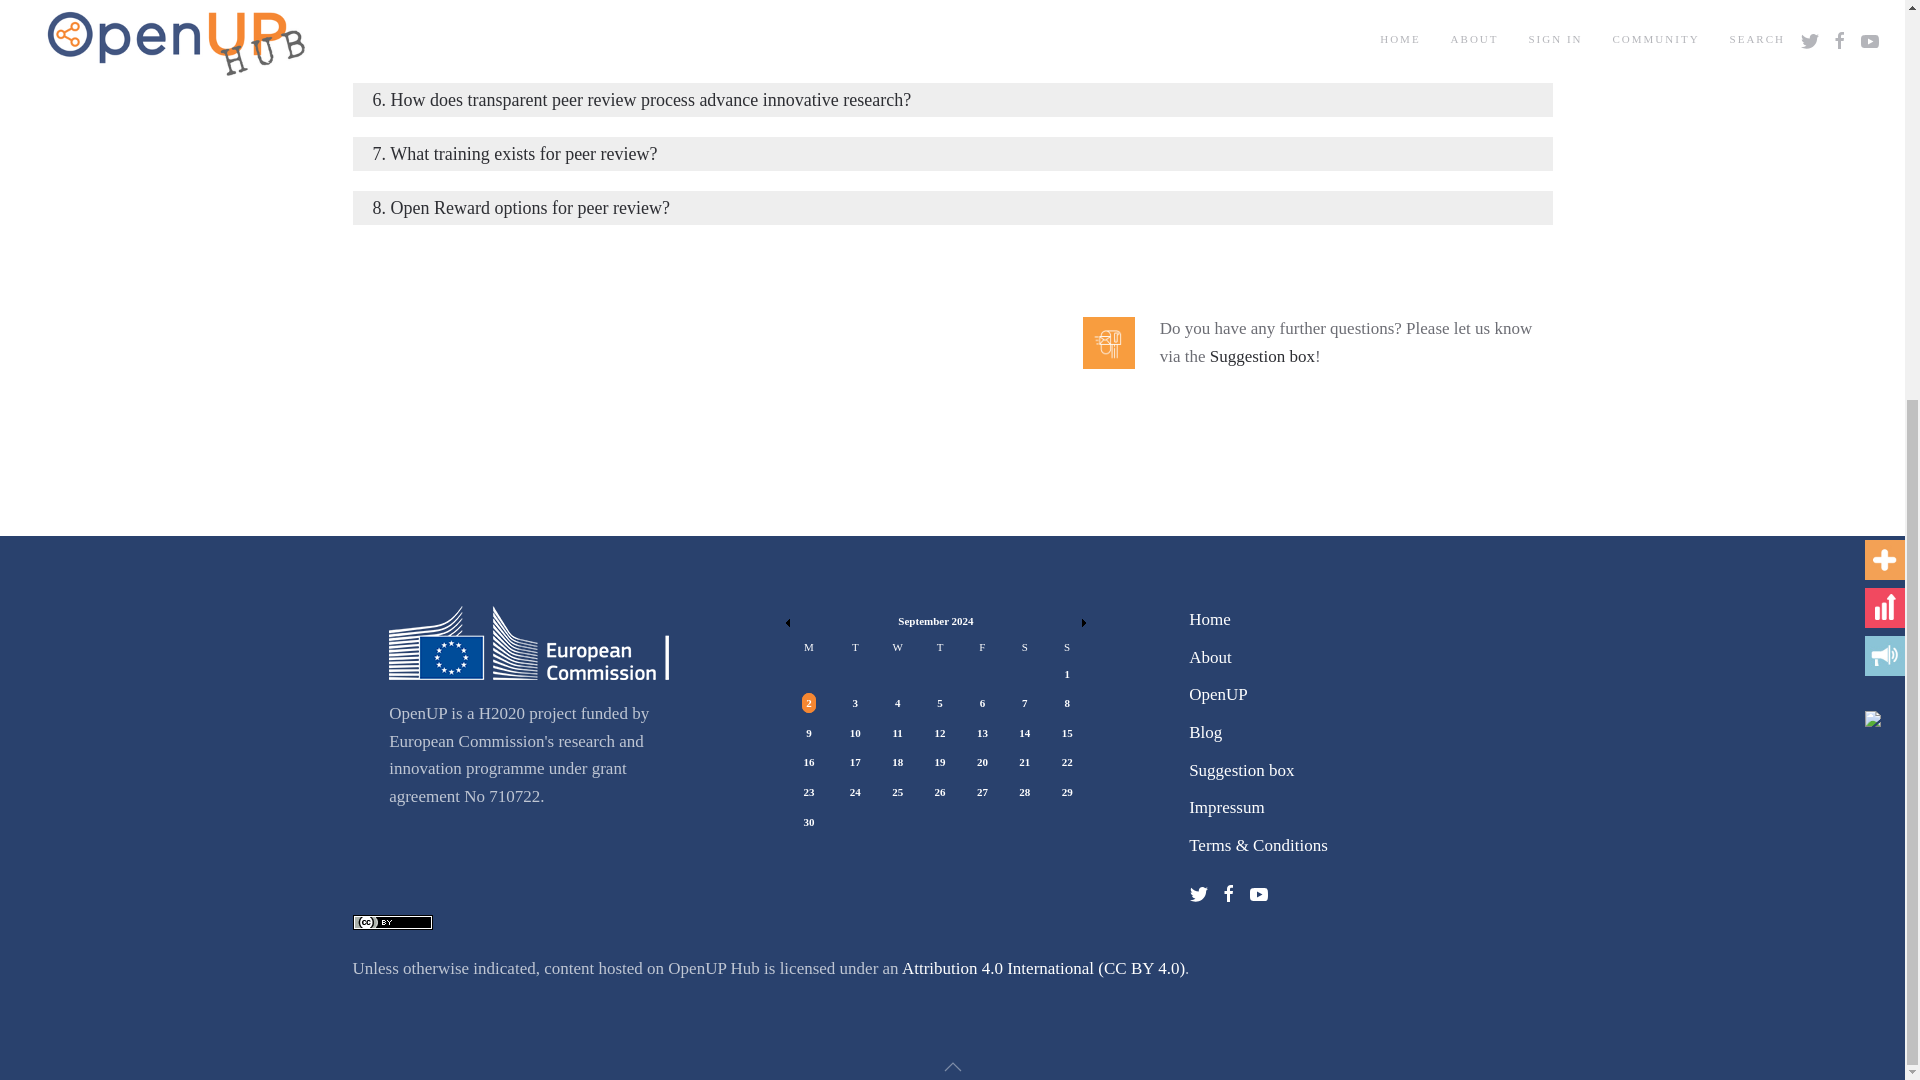 The height and width of the screenshot is (1080, 1920). I want to click on Go to calendar - current day, so click(982, 732).